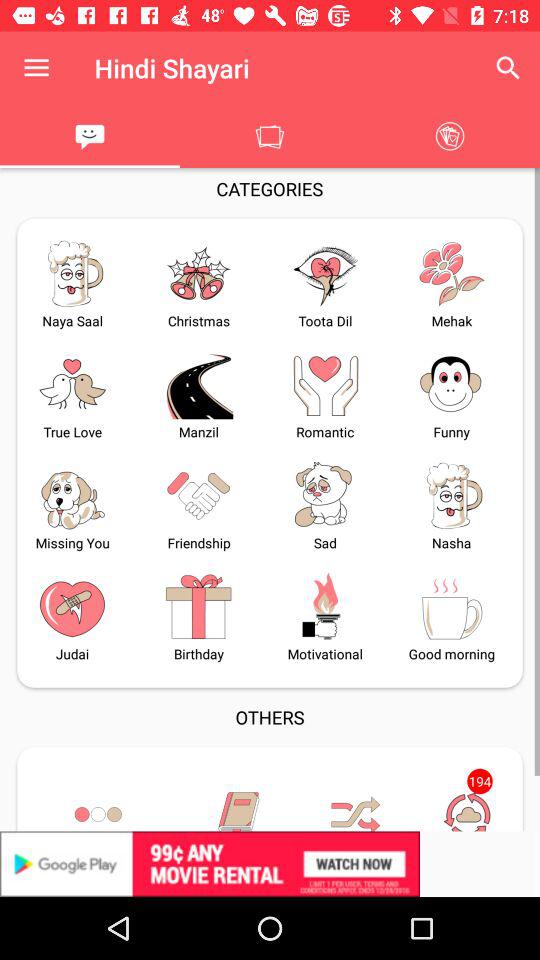  I want to click on advertisement, so click(270, 864).